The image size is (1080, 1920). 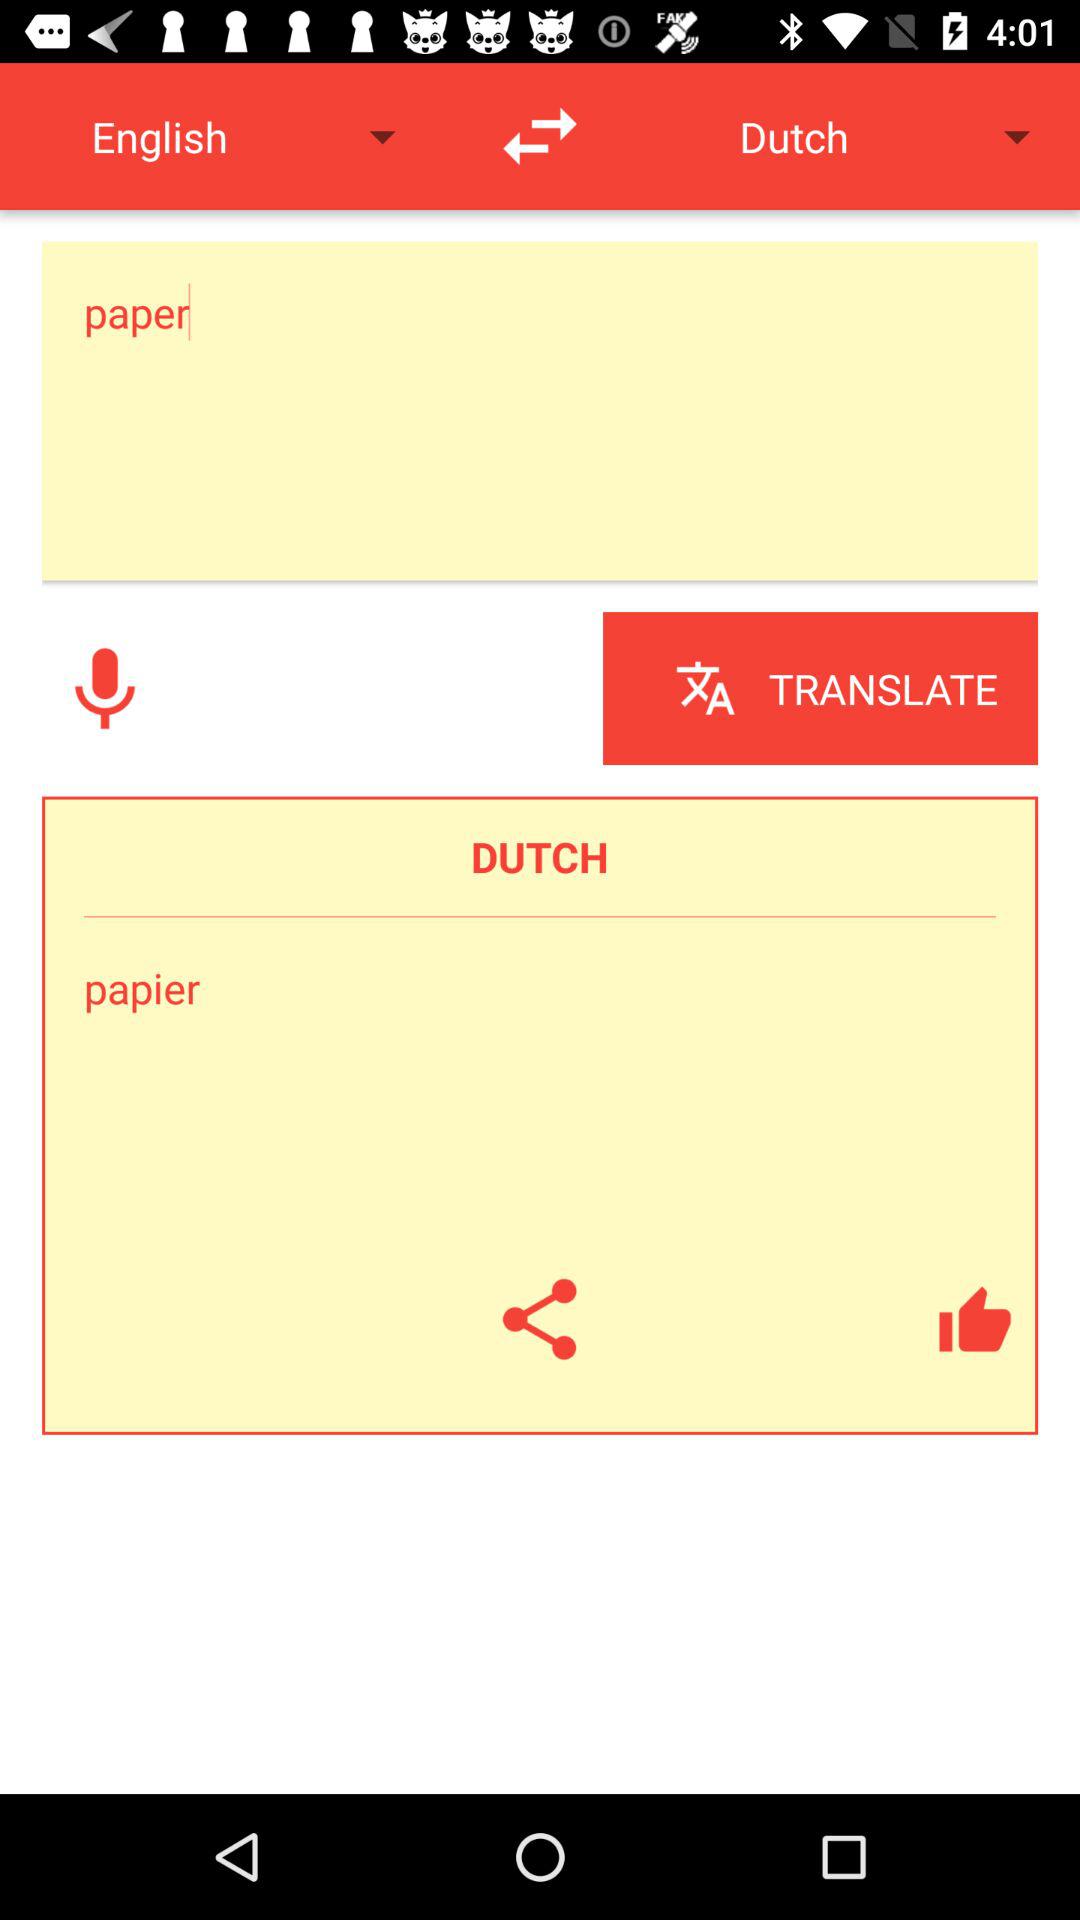 What do you see at coordinates (975, 1319) in the screenshot?
I see `like the content` at bounding box center [975, 1319].